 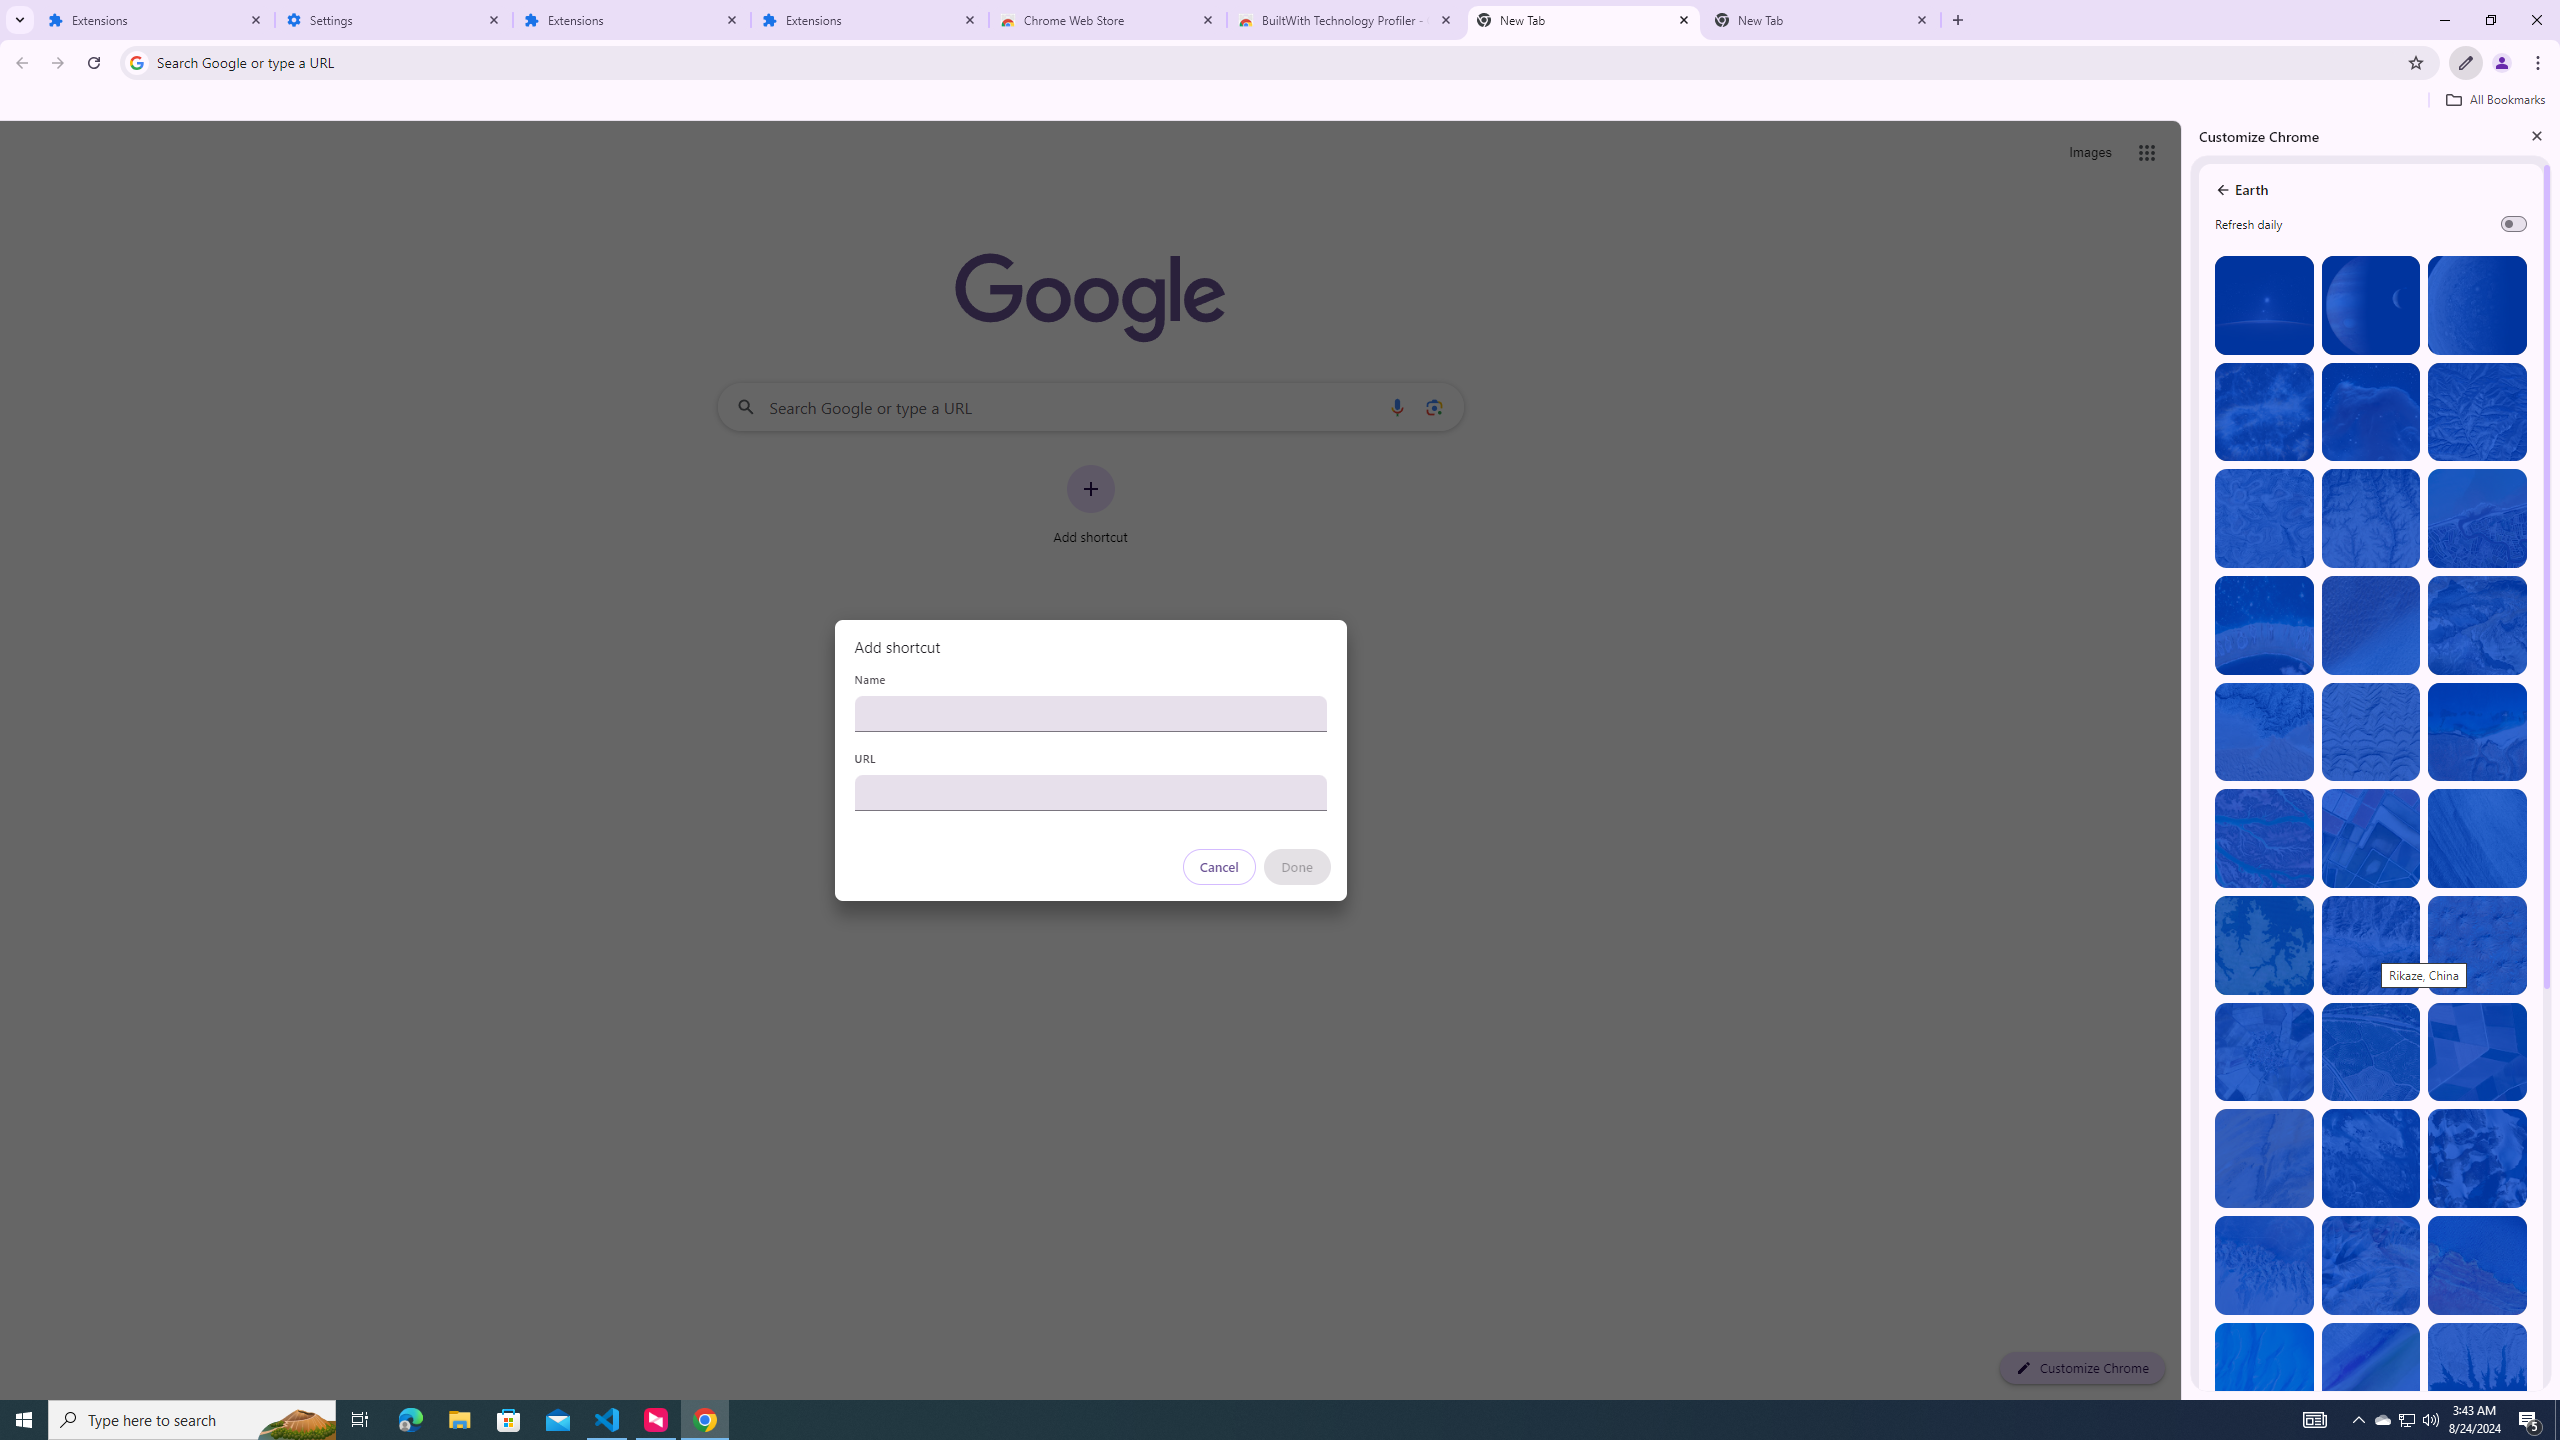 What do you see at coordinates (2371, 518) in the screenshot?
I see `Sanaag, Somalia` at bounding box center [2371, 518].